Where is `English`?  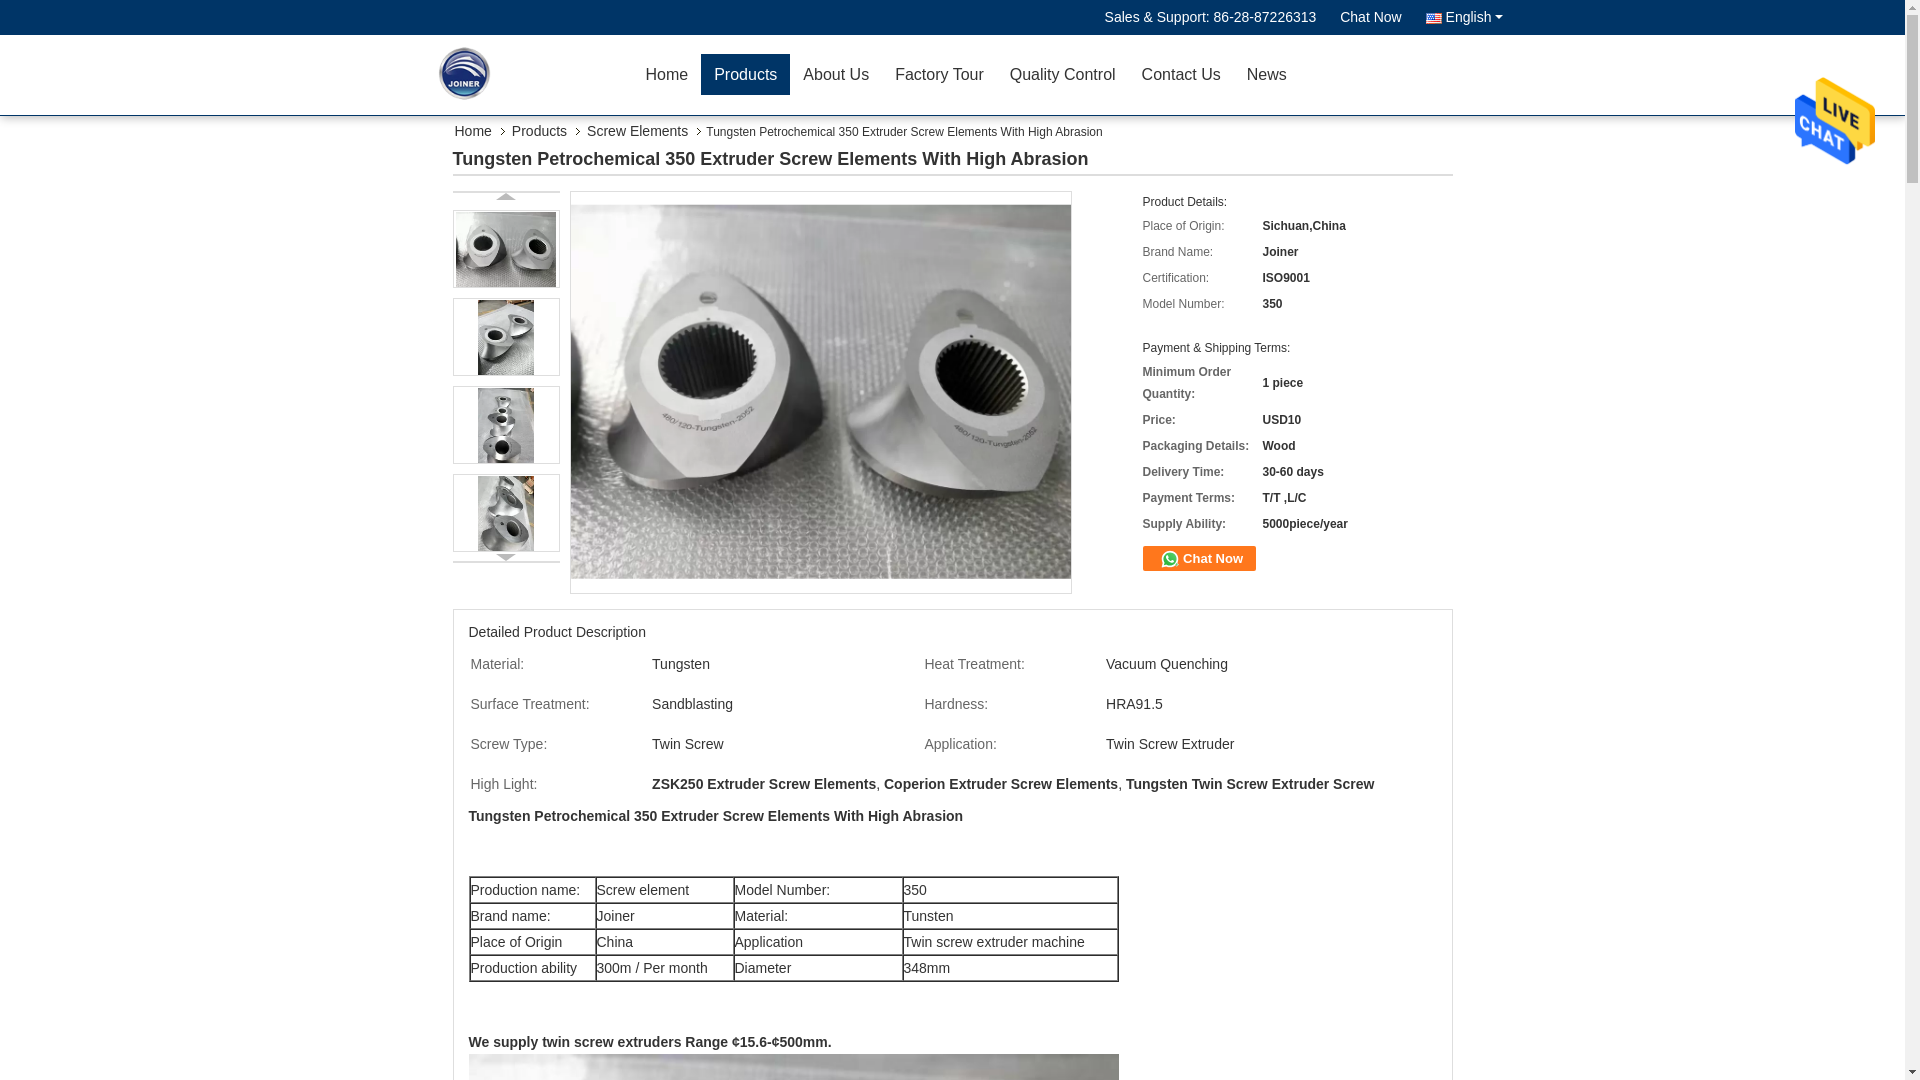 English is located at coordinates (1464, 17).